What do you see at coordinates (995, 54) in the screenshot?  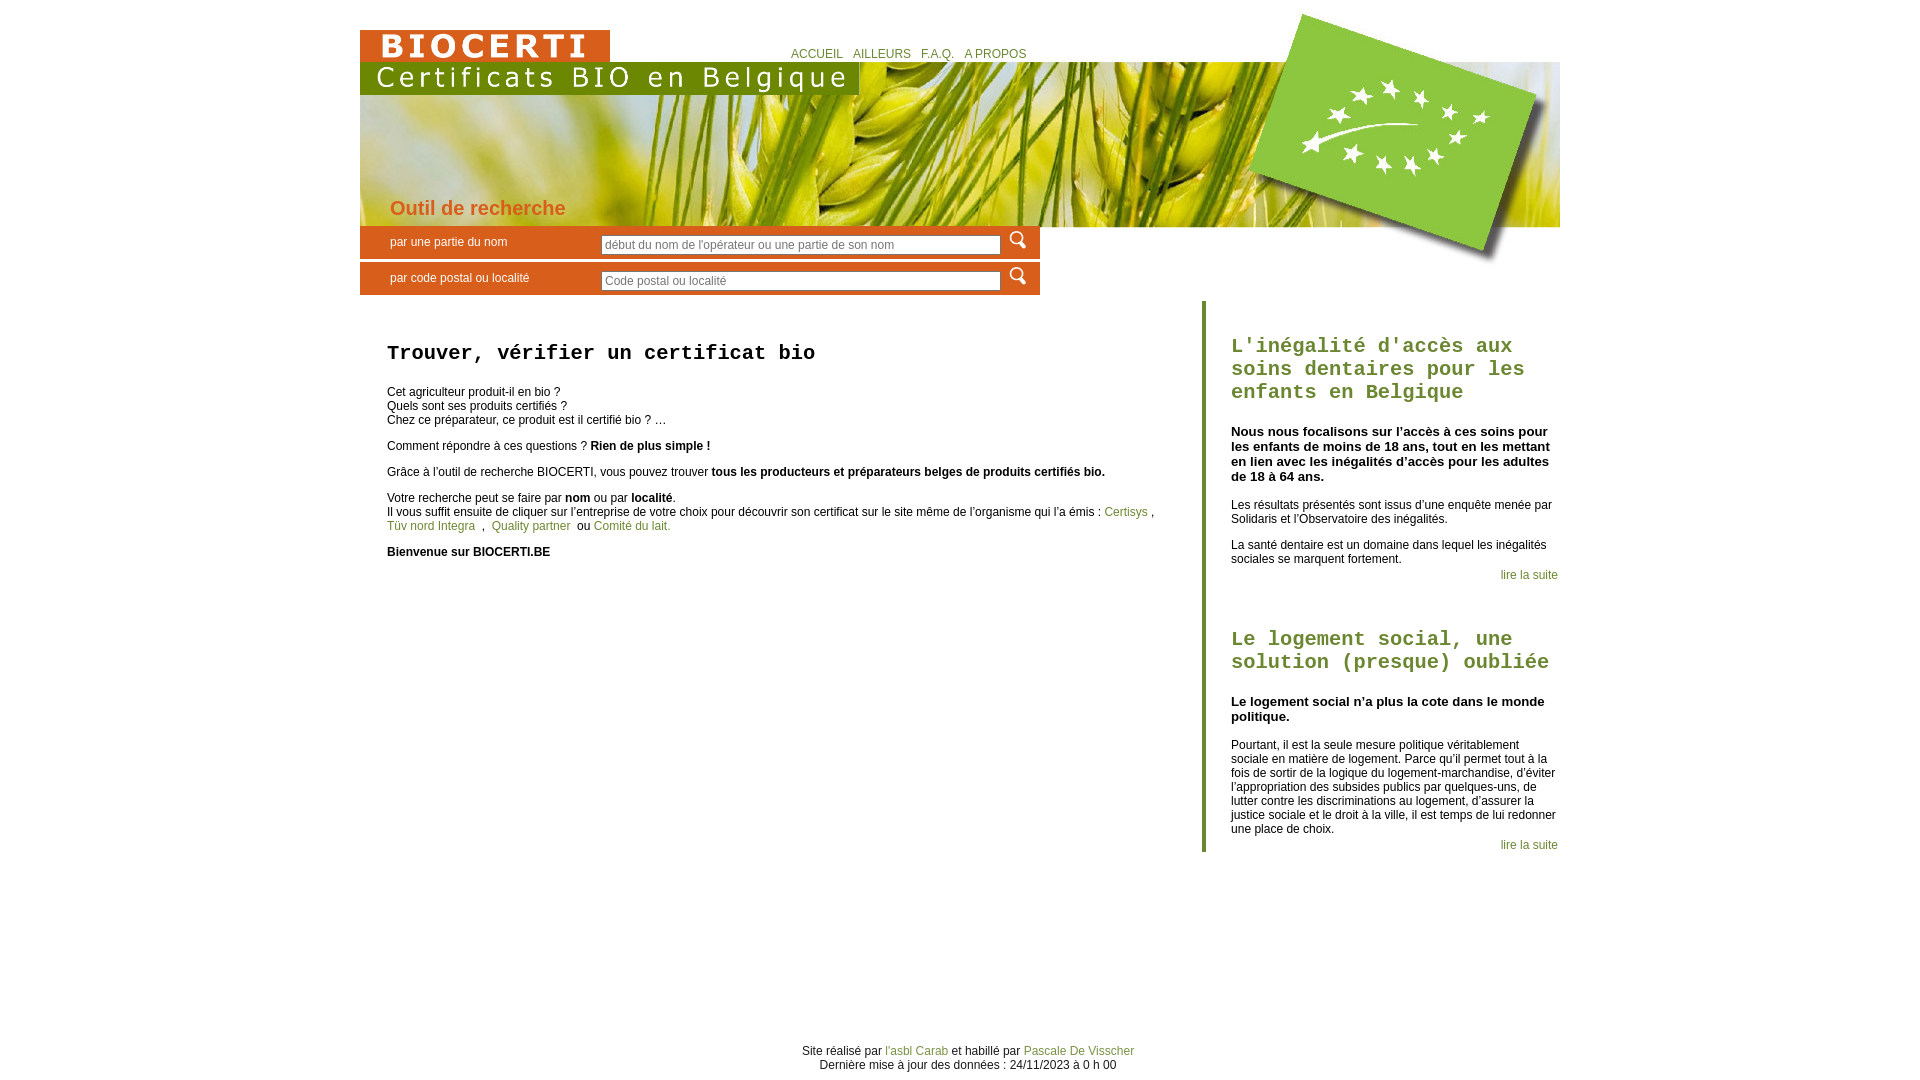 I see `A PROPOS` at bounding box center [995, 54].